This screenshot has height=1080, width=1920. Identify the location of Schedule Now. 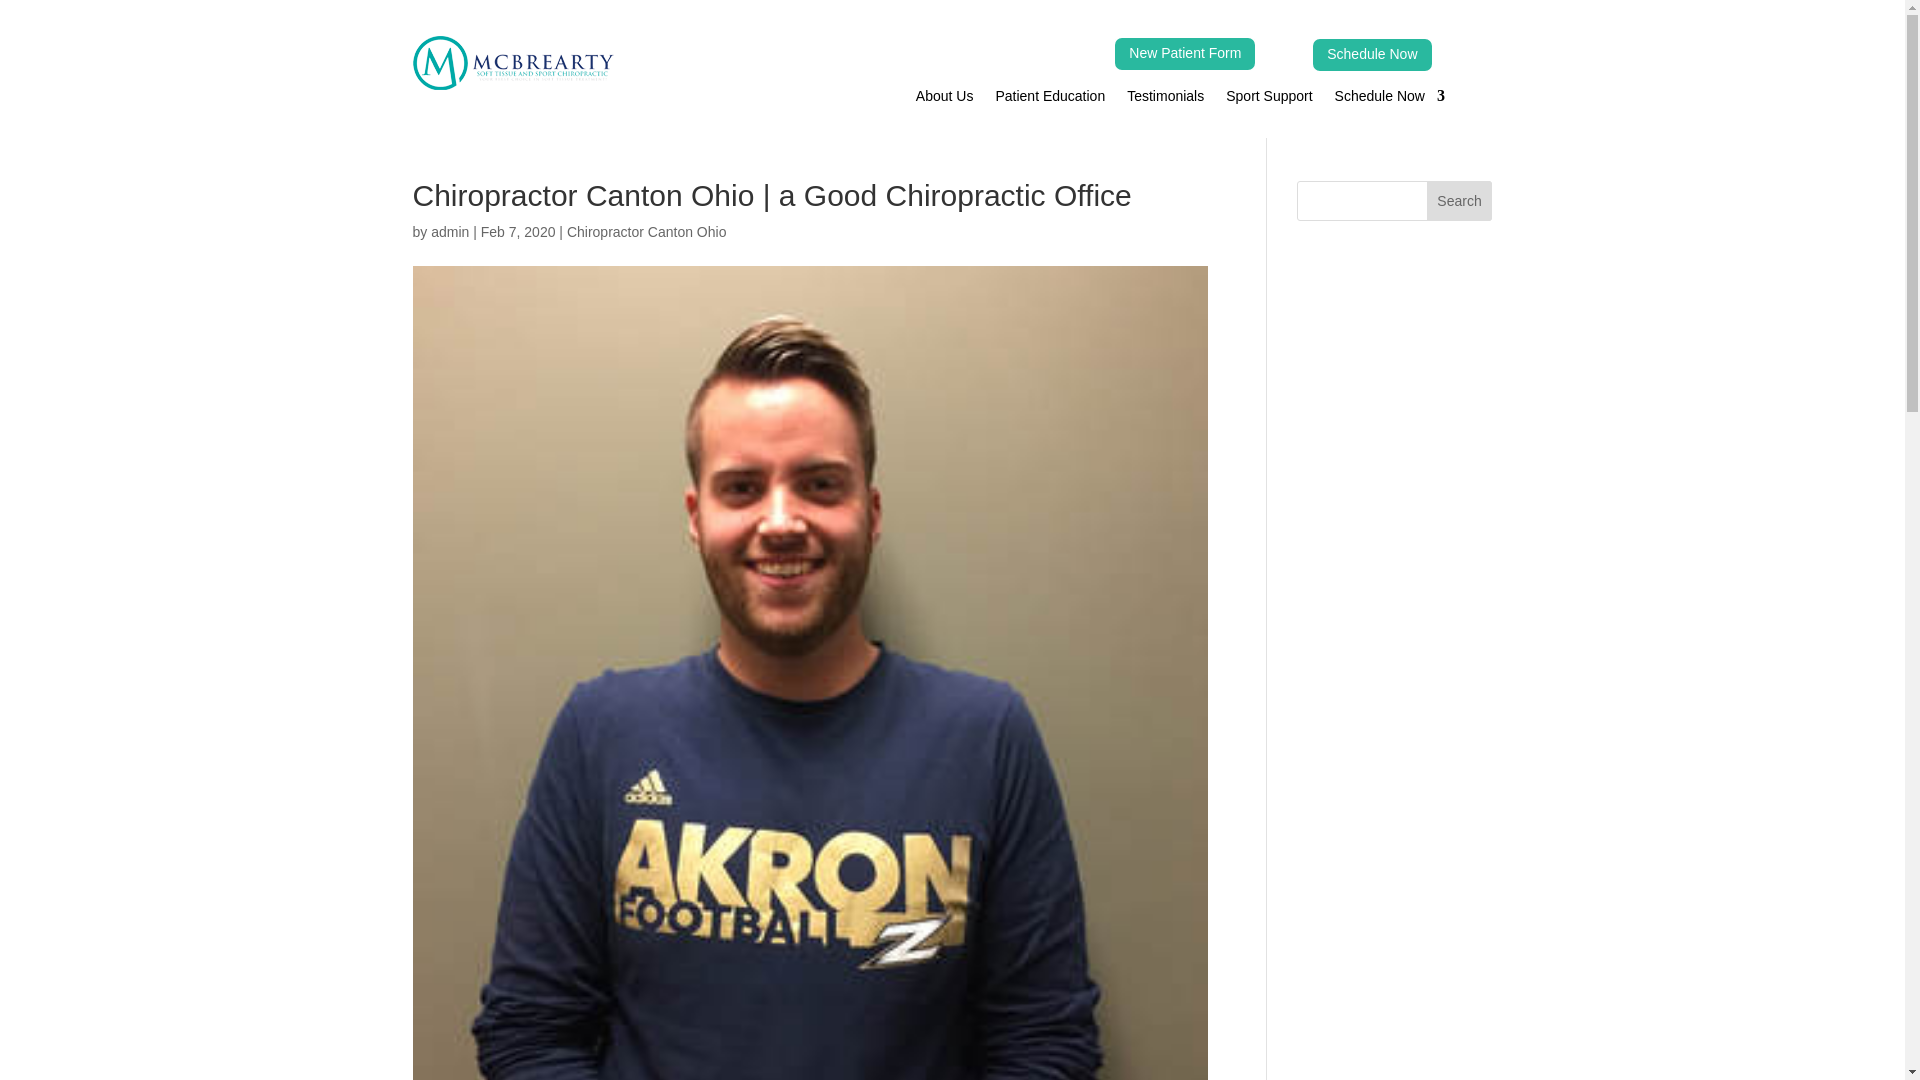
(1390, 100).